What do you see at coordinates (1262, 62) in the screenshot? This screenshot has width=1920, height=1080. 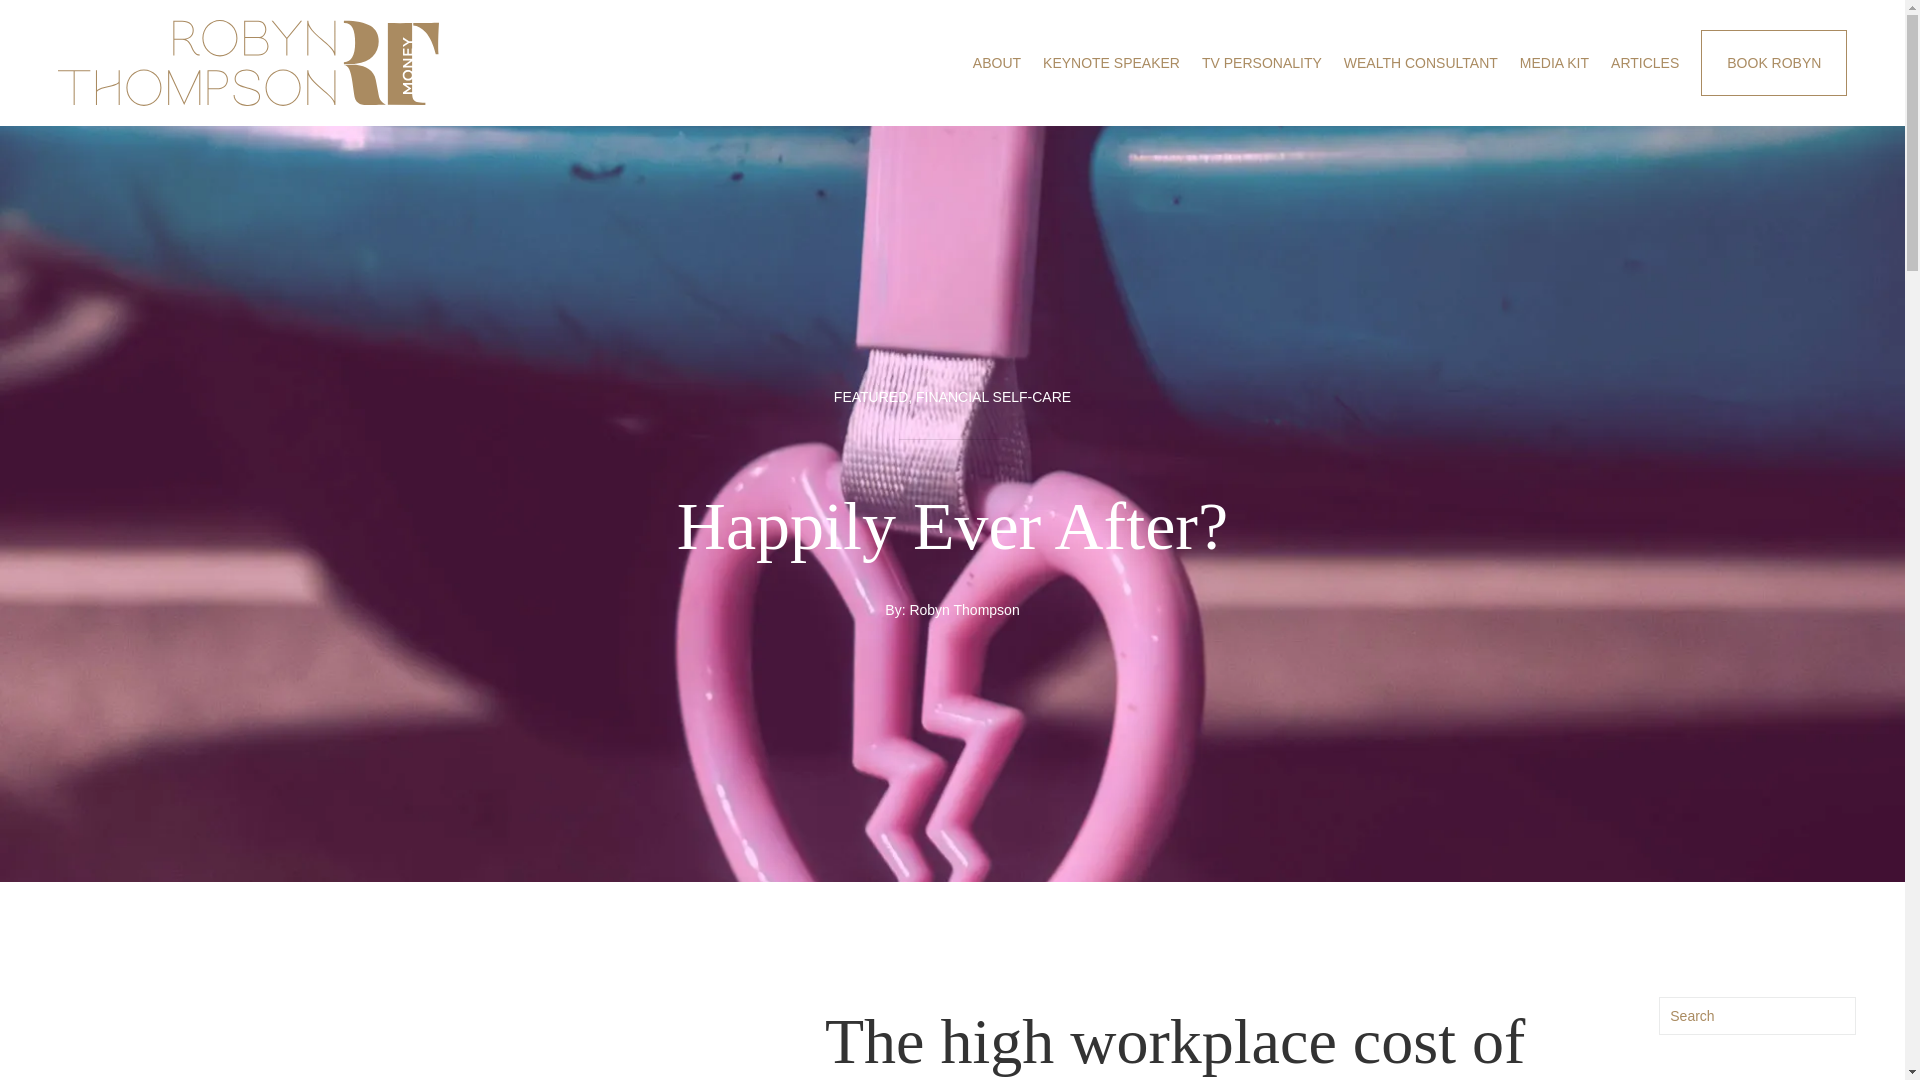 I see `TV PERSONALITY` at bounding box center [1262, 62].